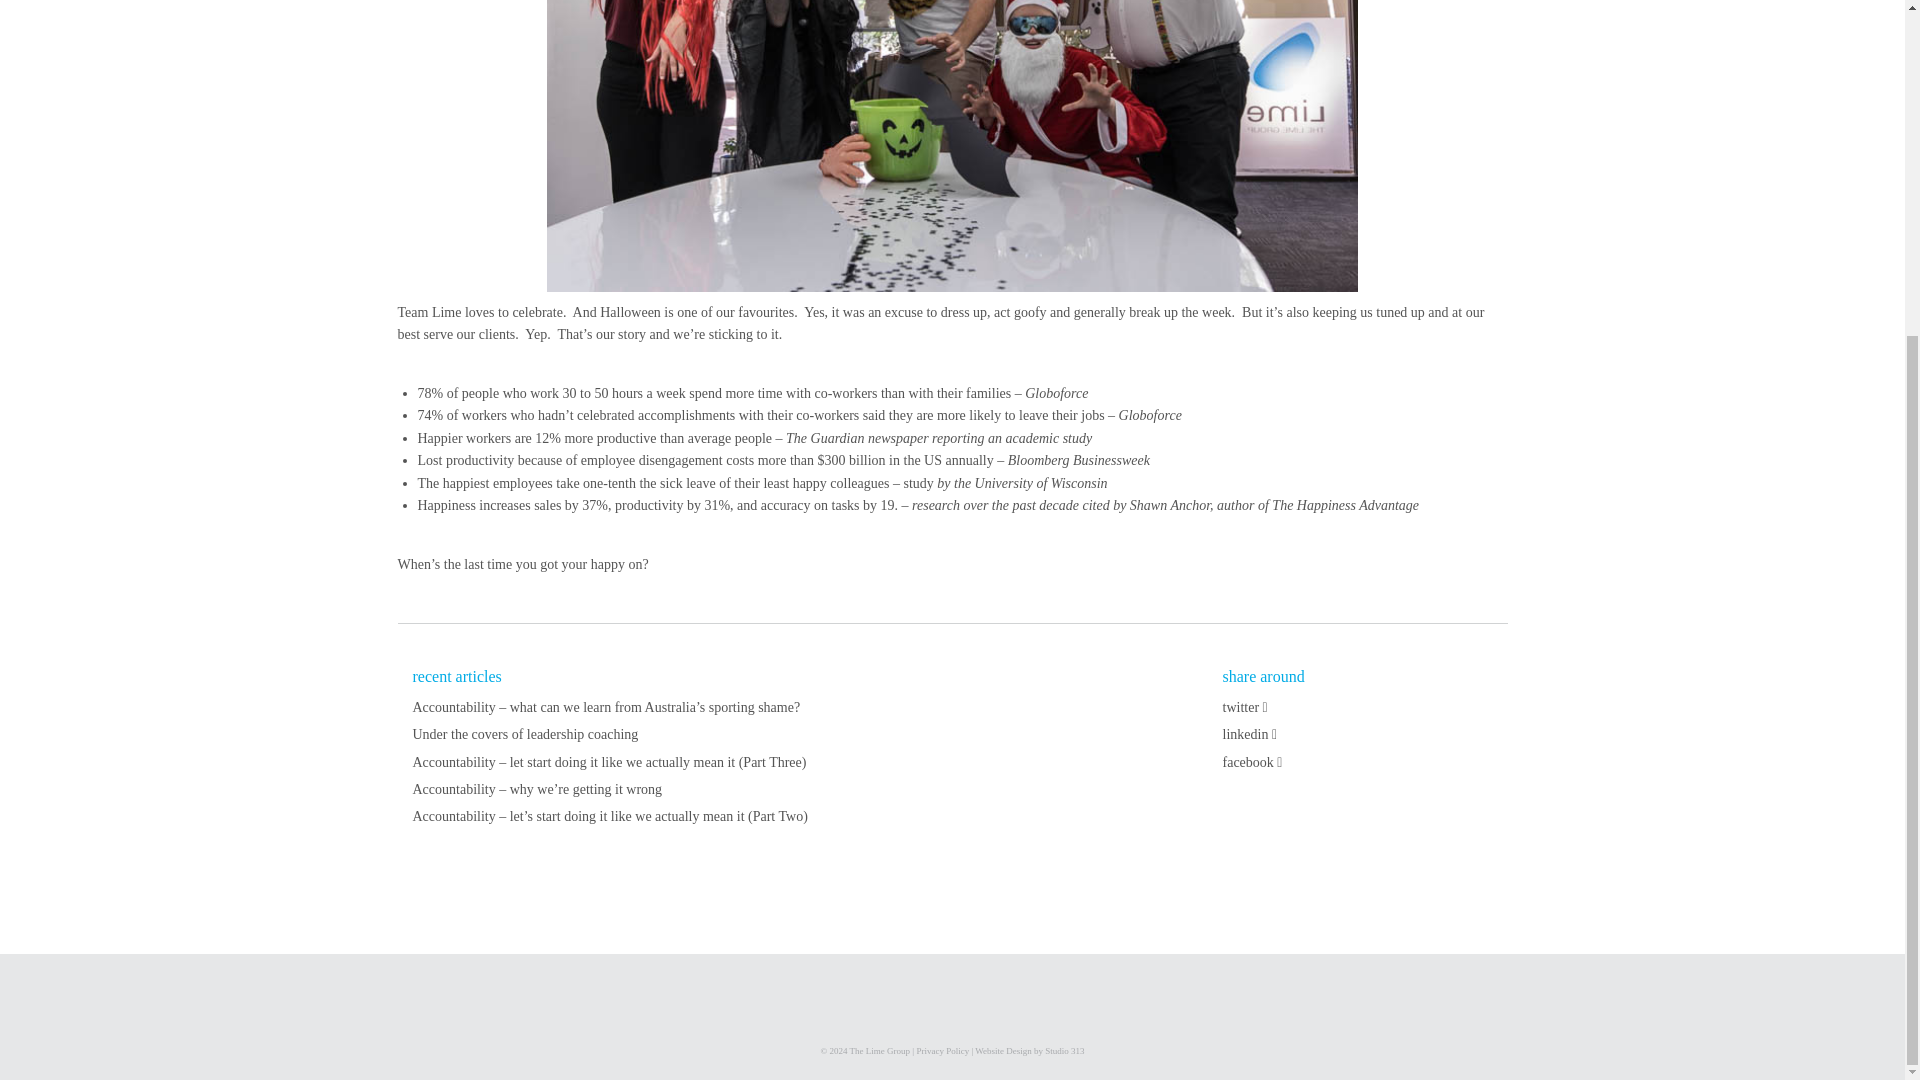 The height and width of the screenshot is (1080, 1920). I want to click on WordPress Development, so click(1064, 1051).